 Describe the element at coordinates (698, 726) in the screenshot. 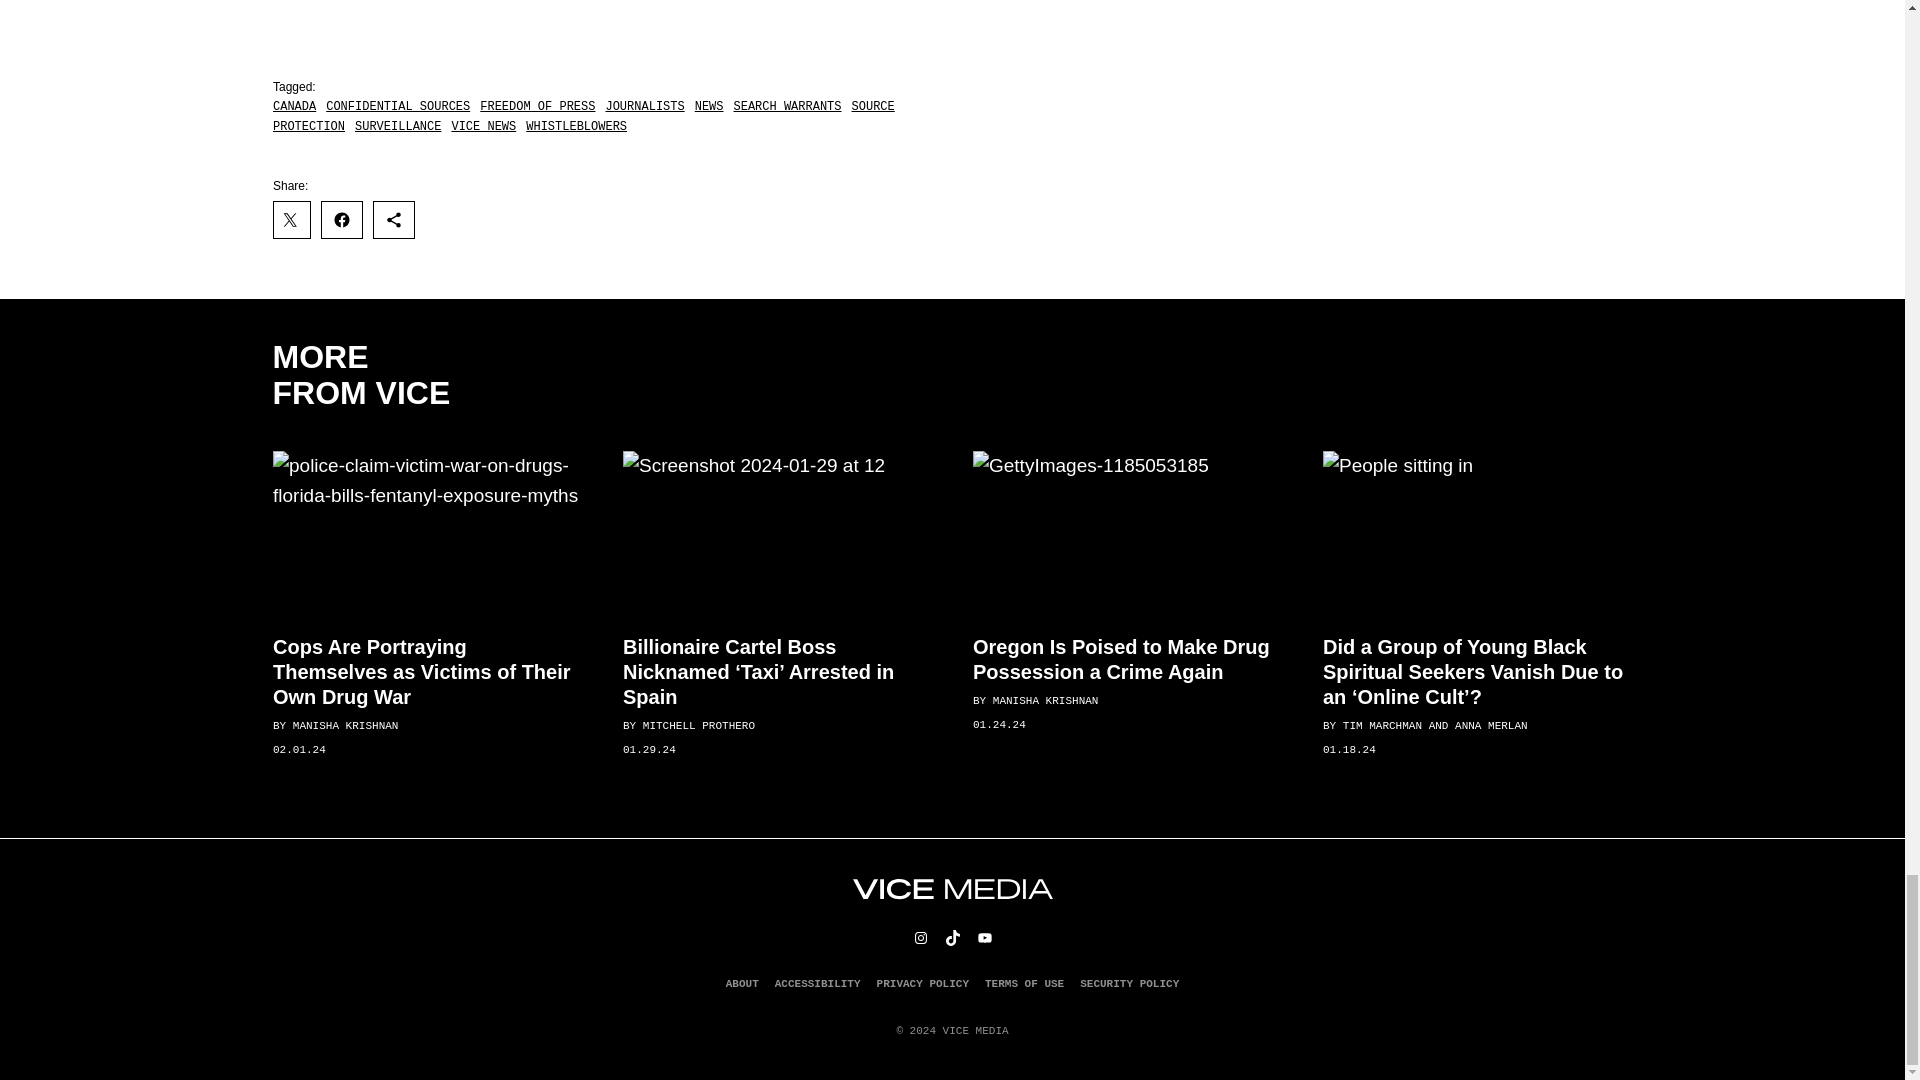

I see `Posts by Mitchell Prothero` at that location.